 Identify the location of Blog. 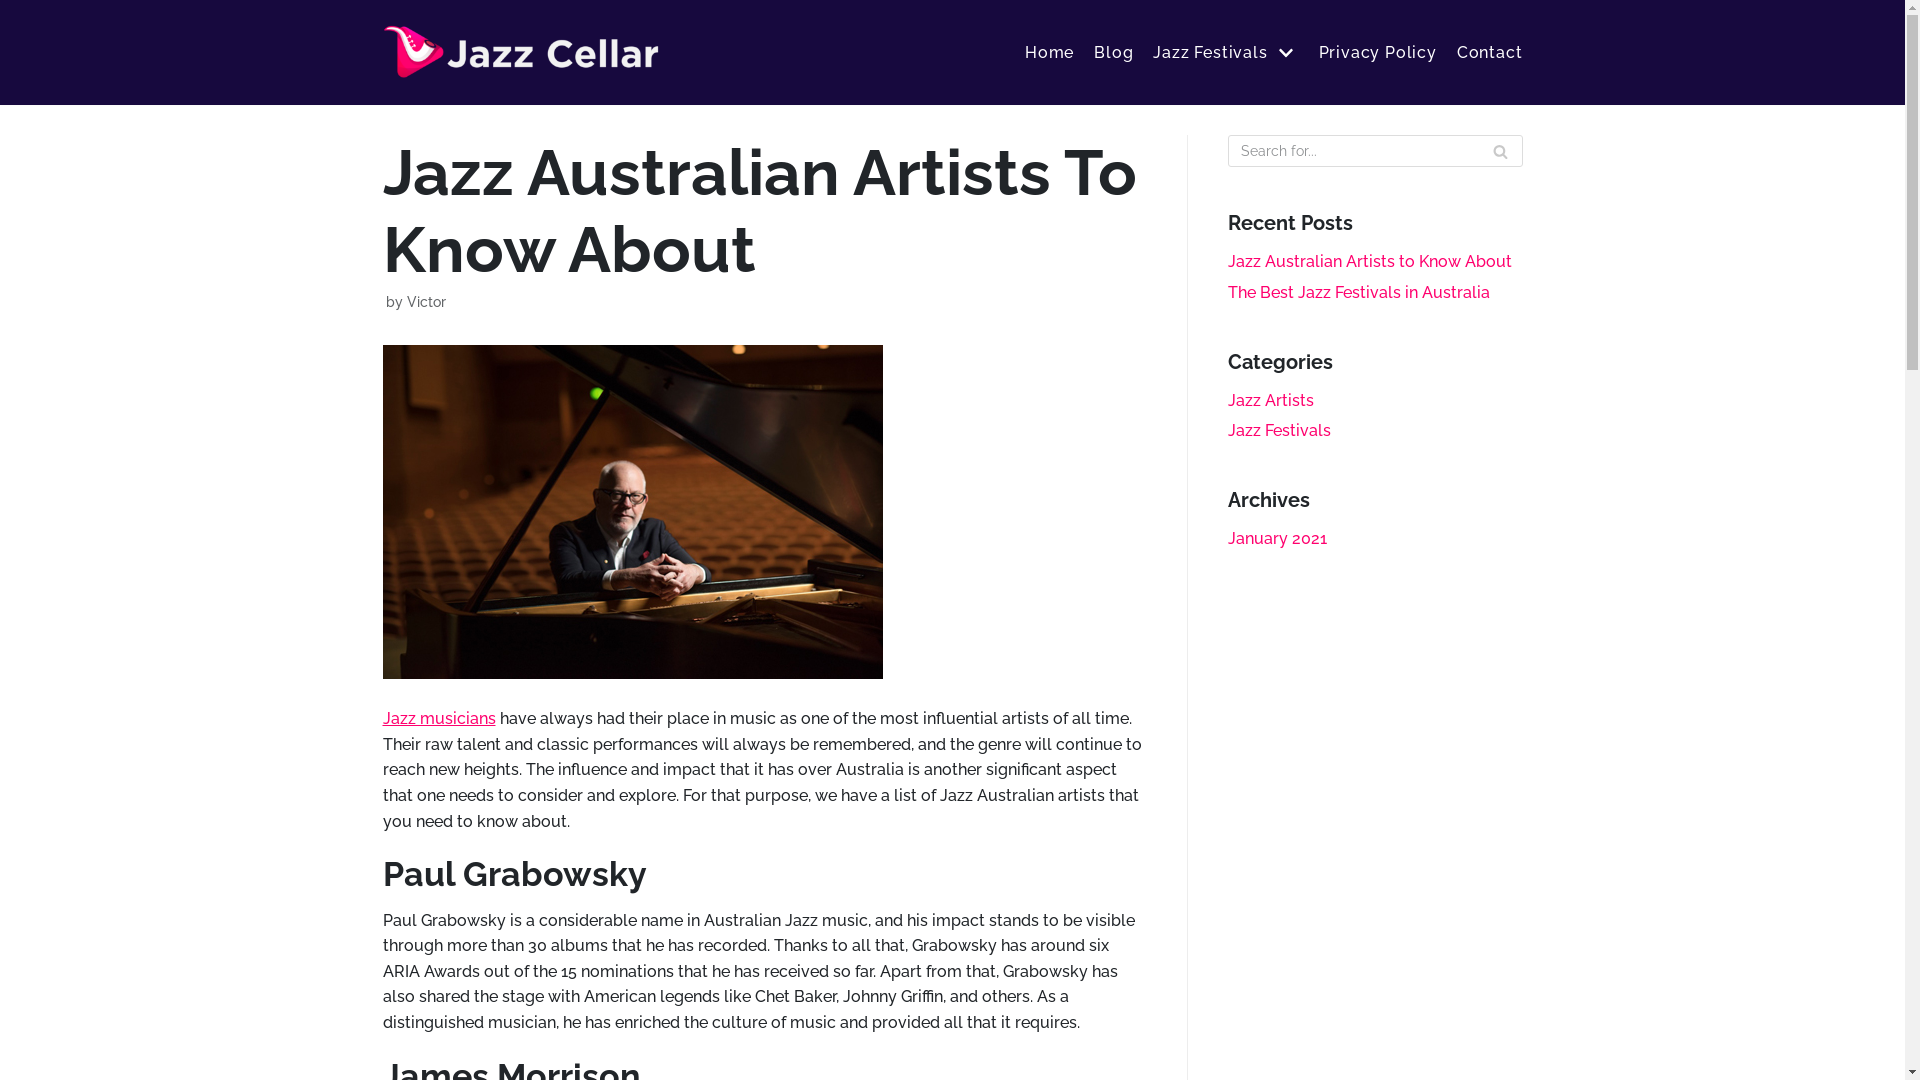
(1114, 53).